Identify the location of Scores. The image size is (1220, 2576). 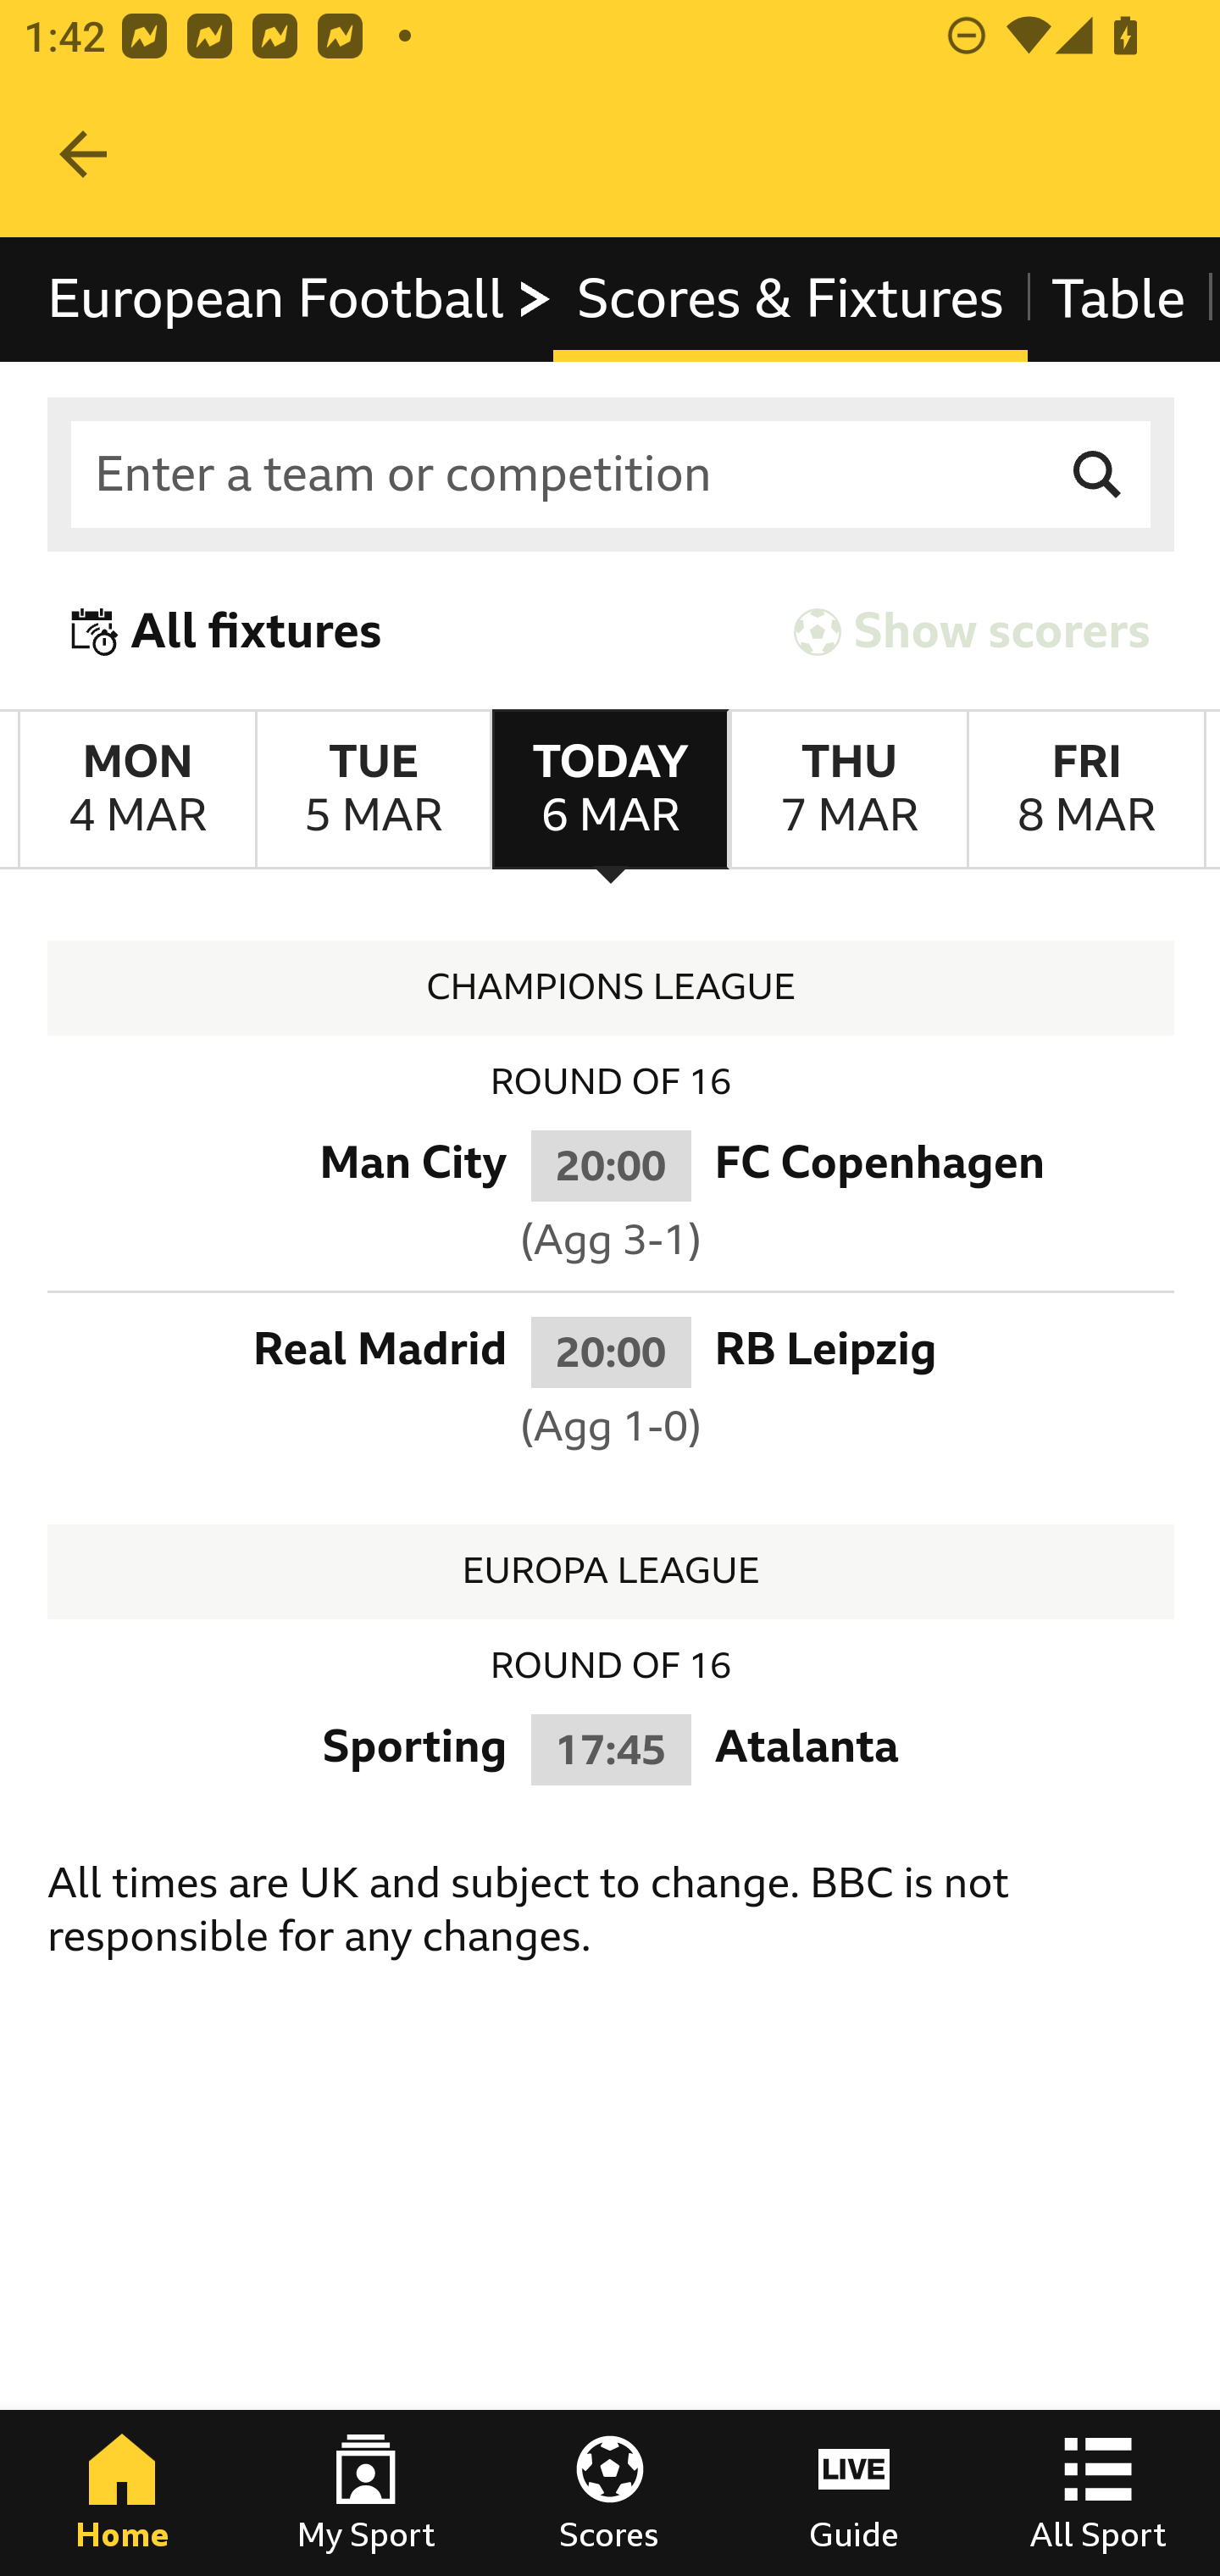
(610, 2493).